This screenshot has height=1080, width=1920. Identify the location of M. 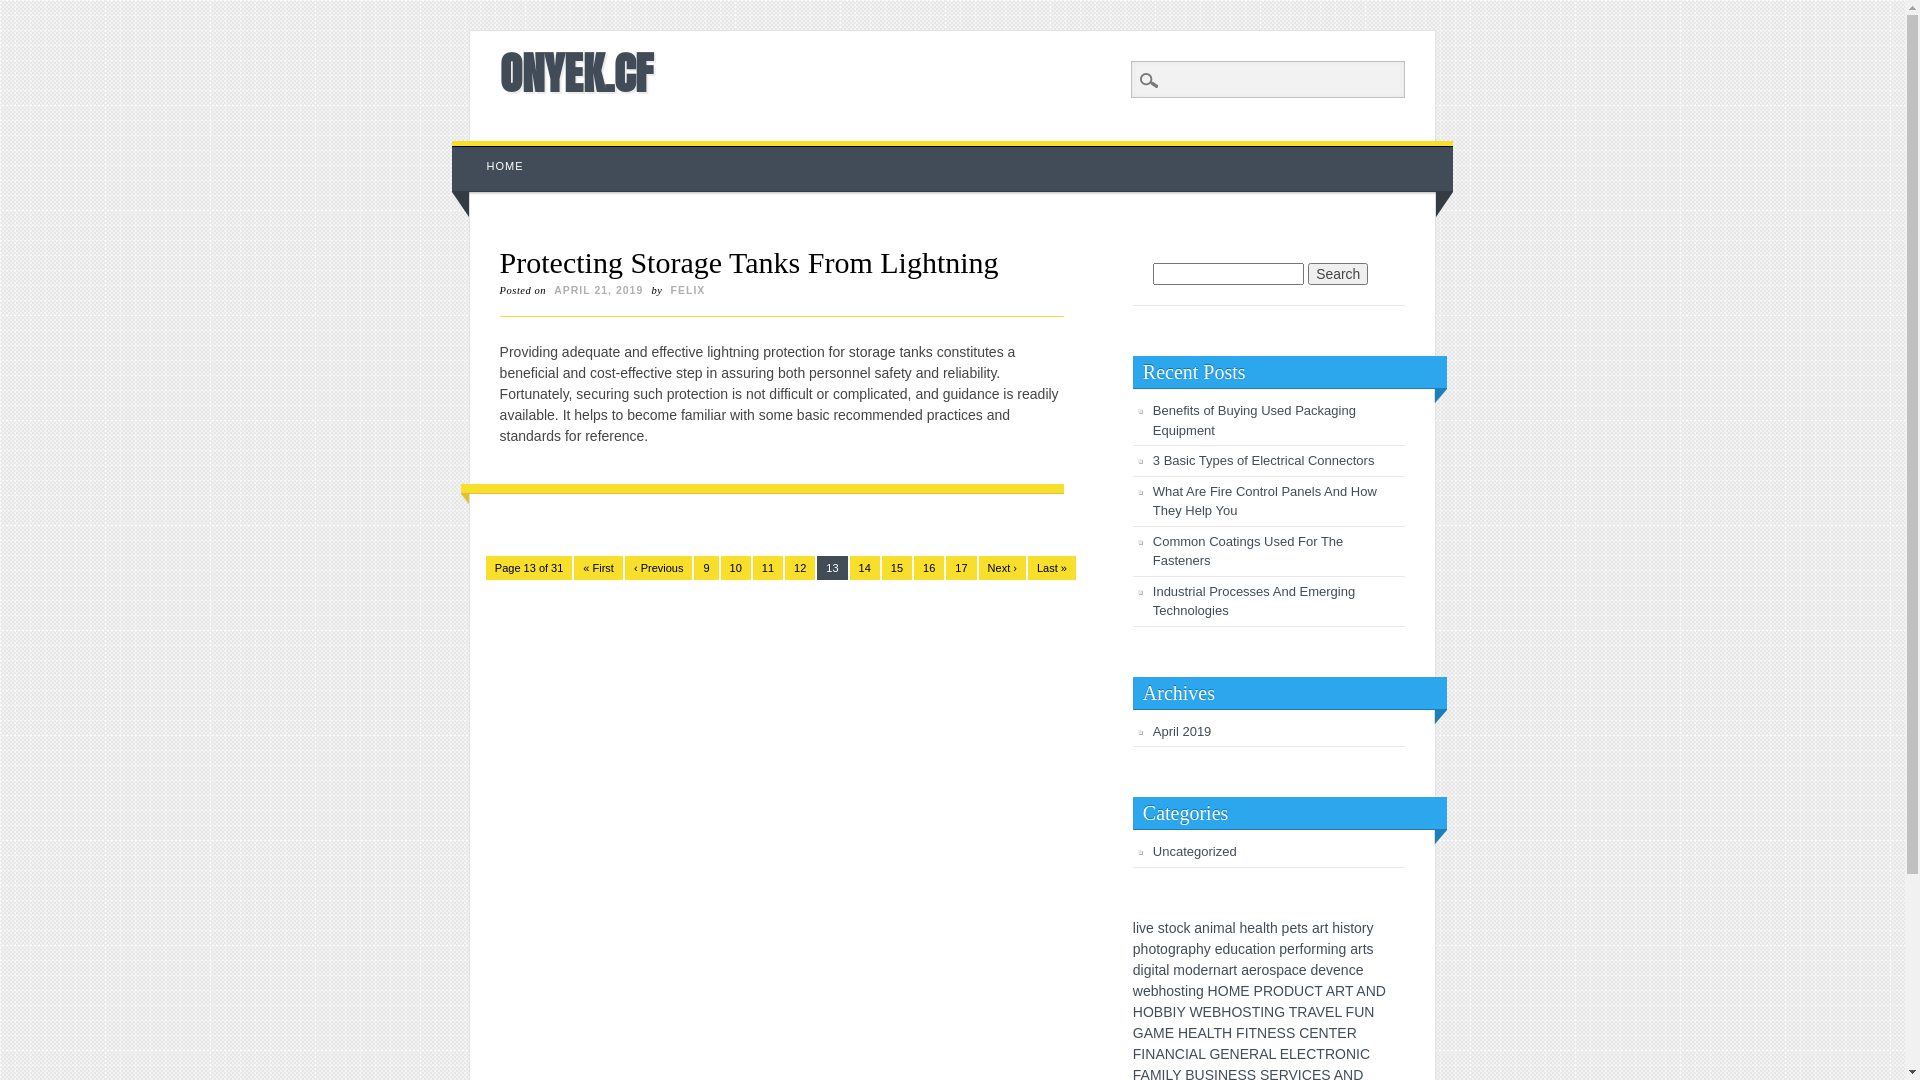
(1235, 991).